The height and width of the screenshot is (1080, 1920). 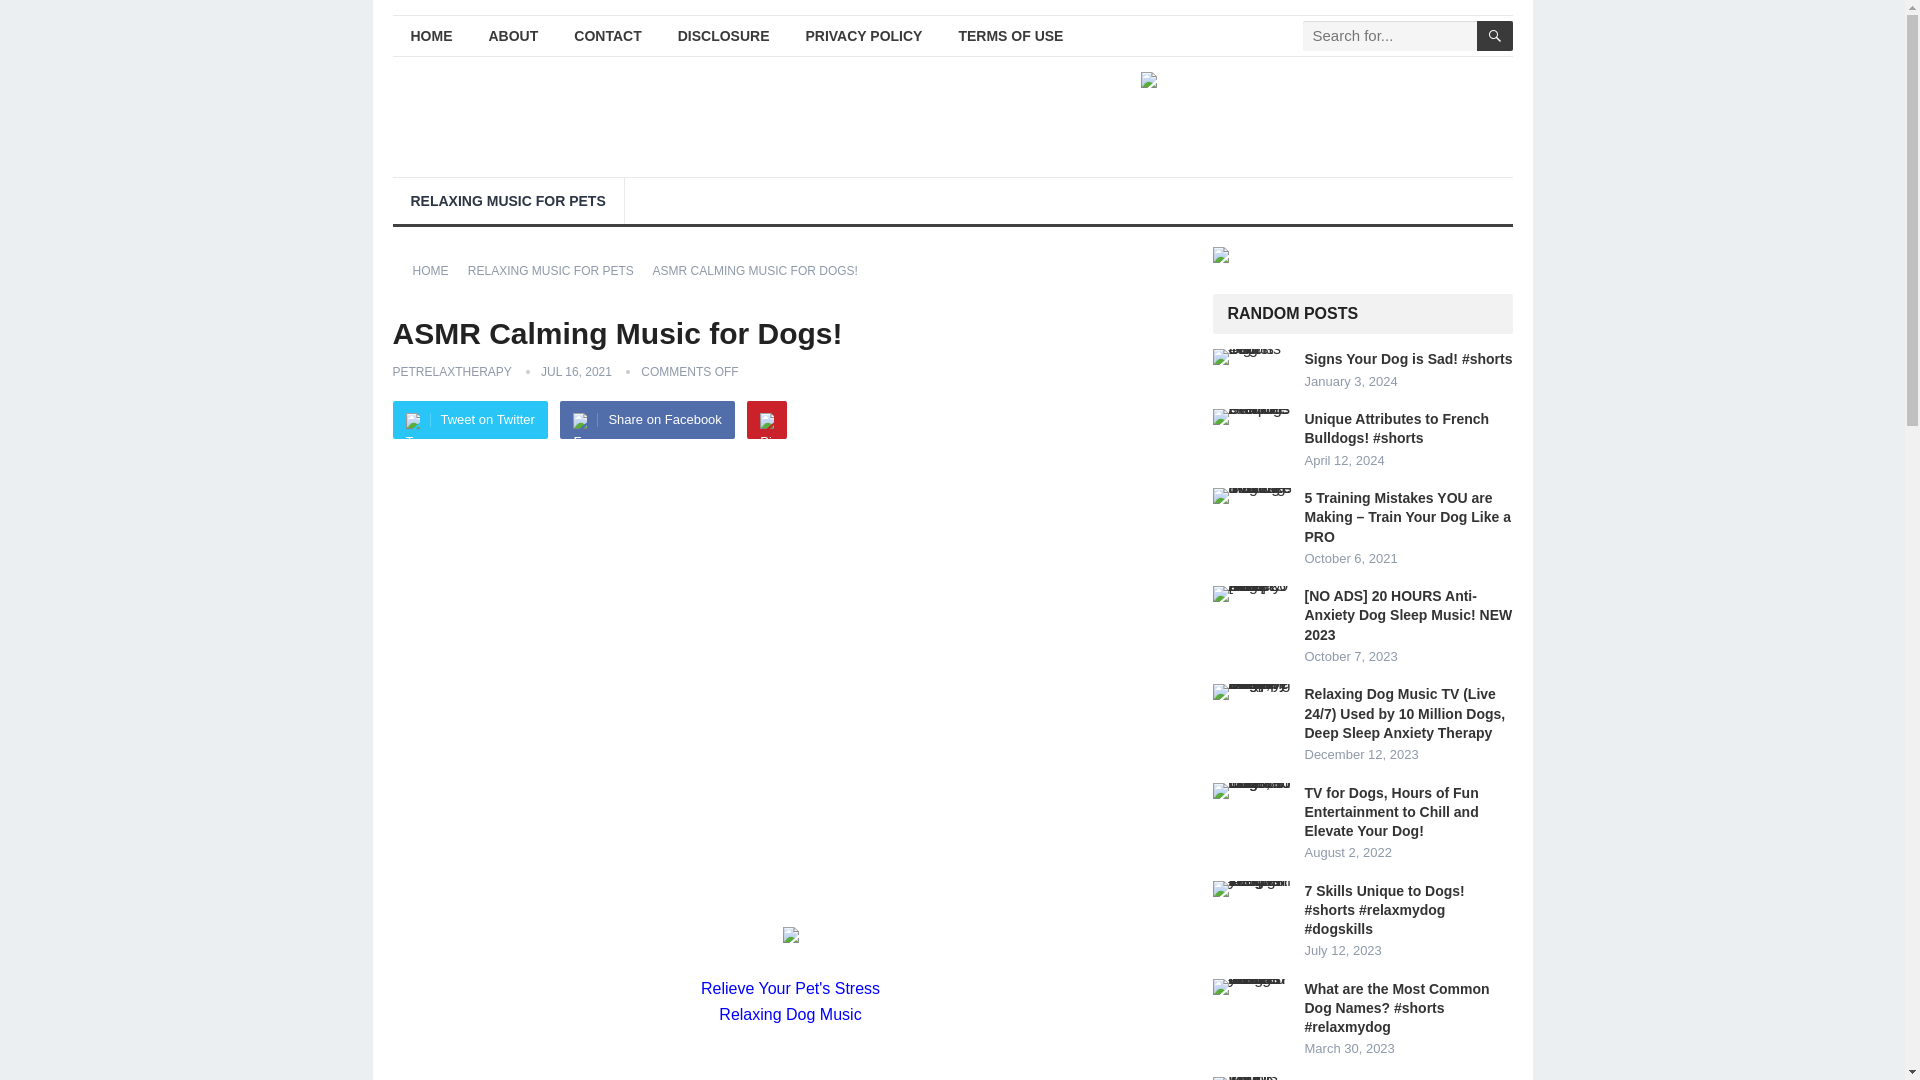 I want to click on PRIVACY POLICY, so click(x=864, y=36).